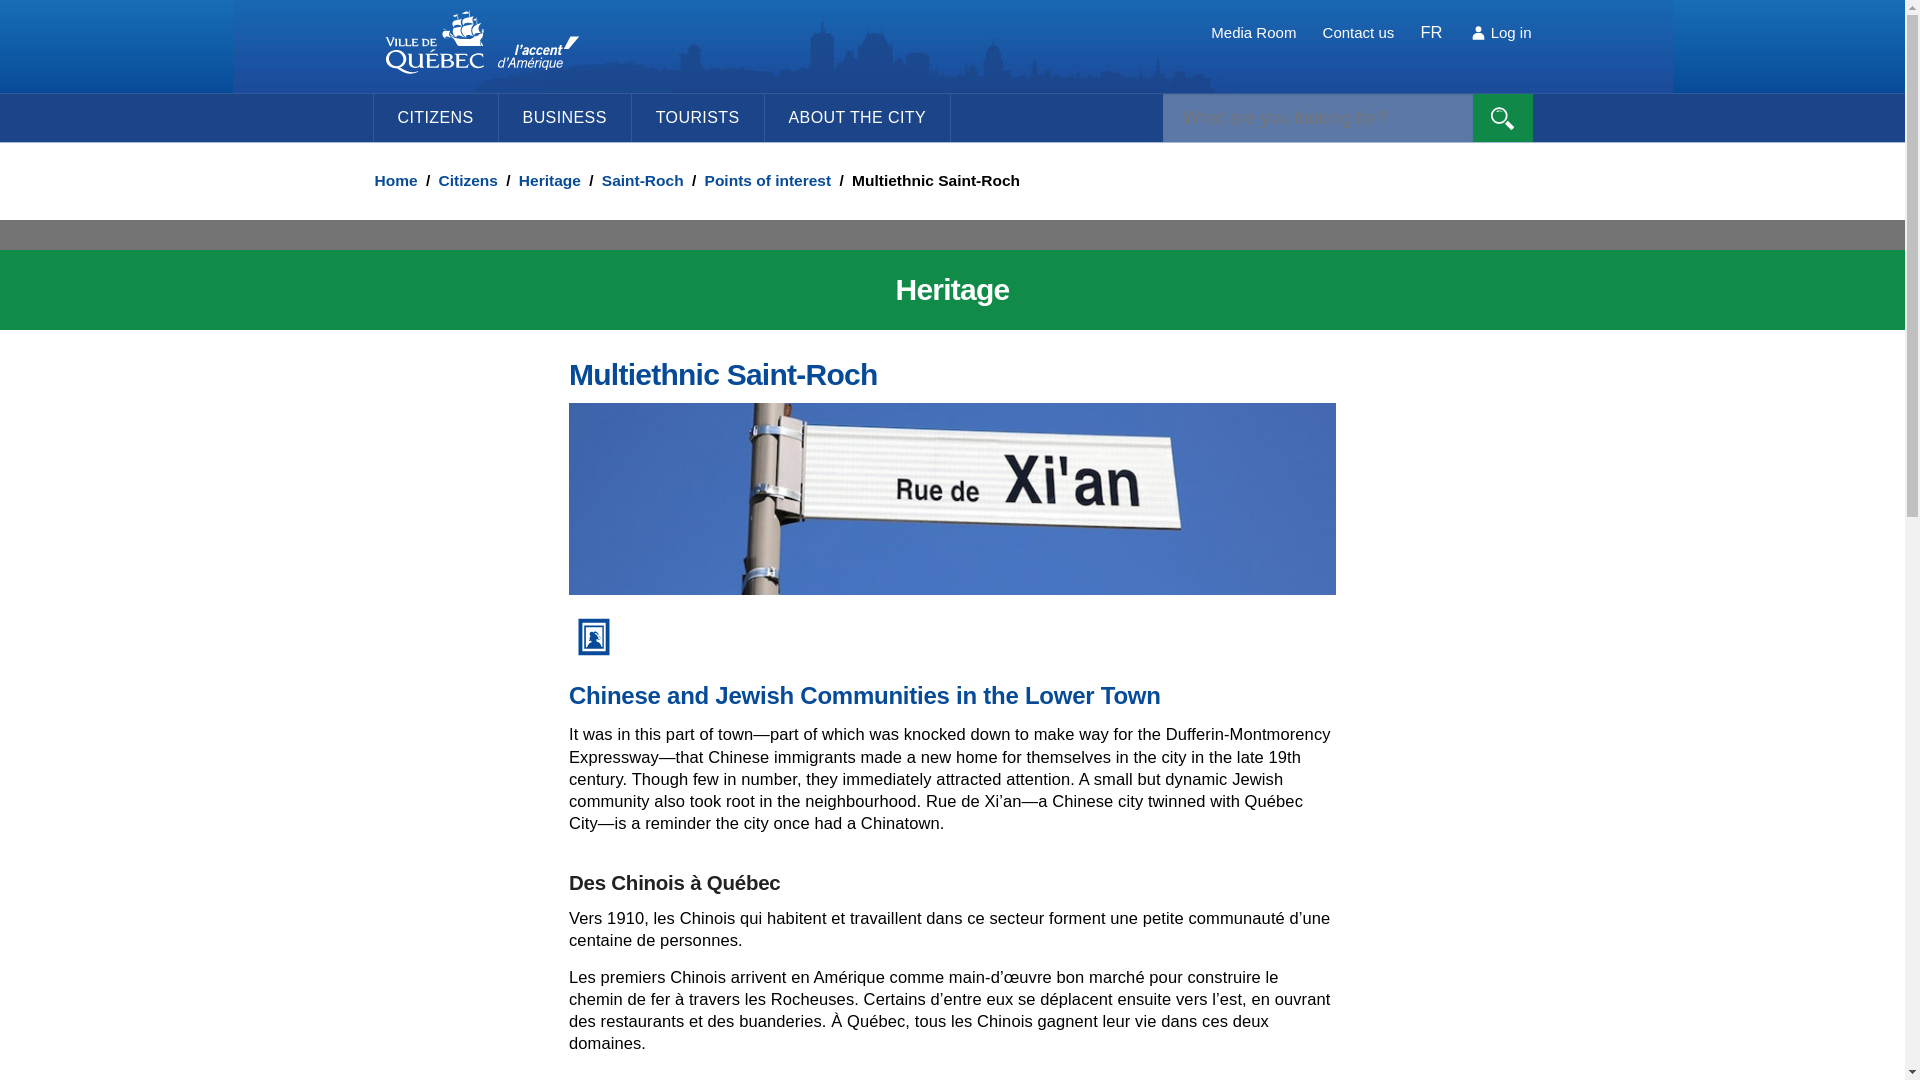  I want to click on Contact us, so click(1358, 32).